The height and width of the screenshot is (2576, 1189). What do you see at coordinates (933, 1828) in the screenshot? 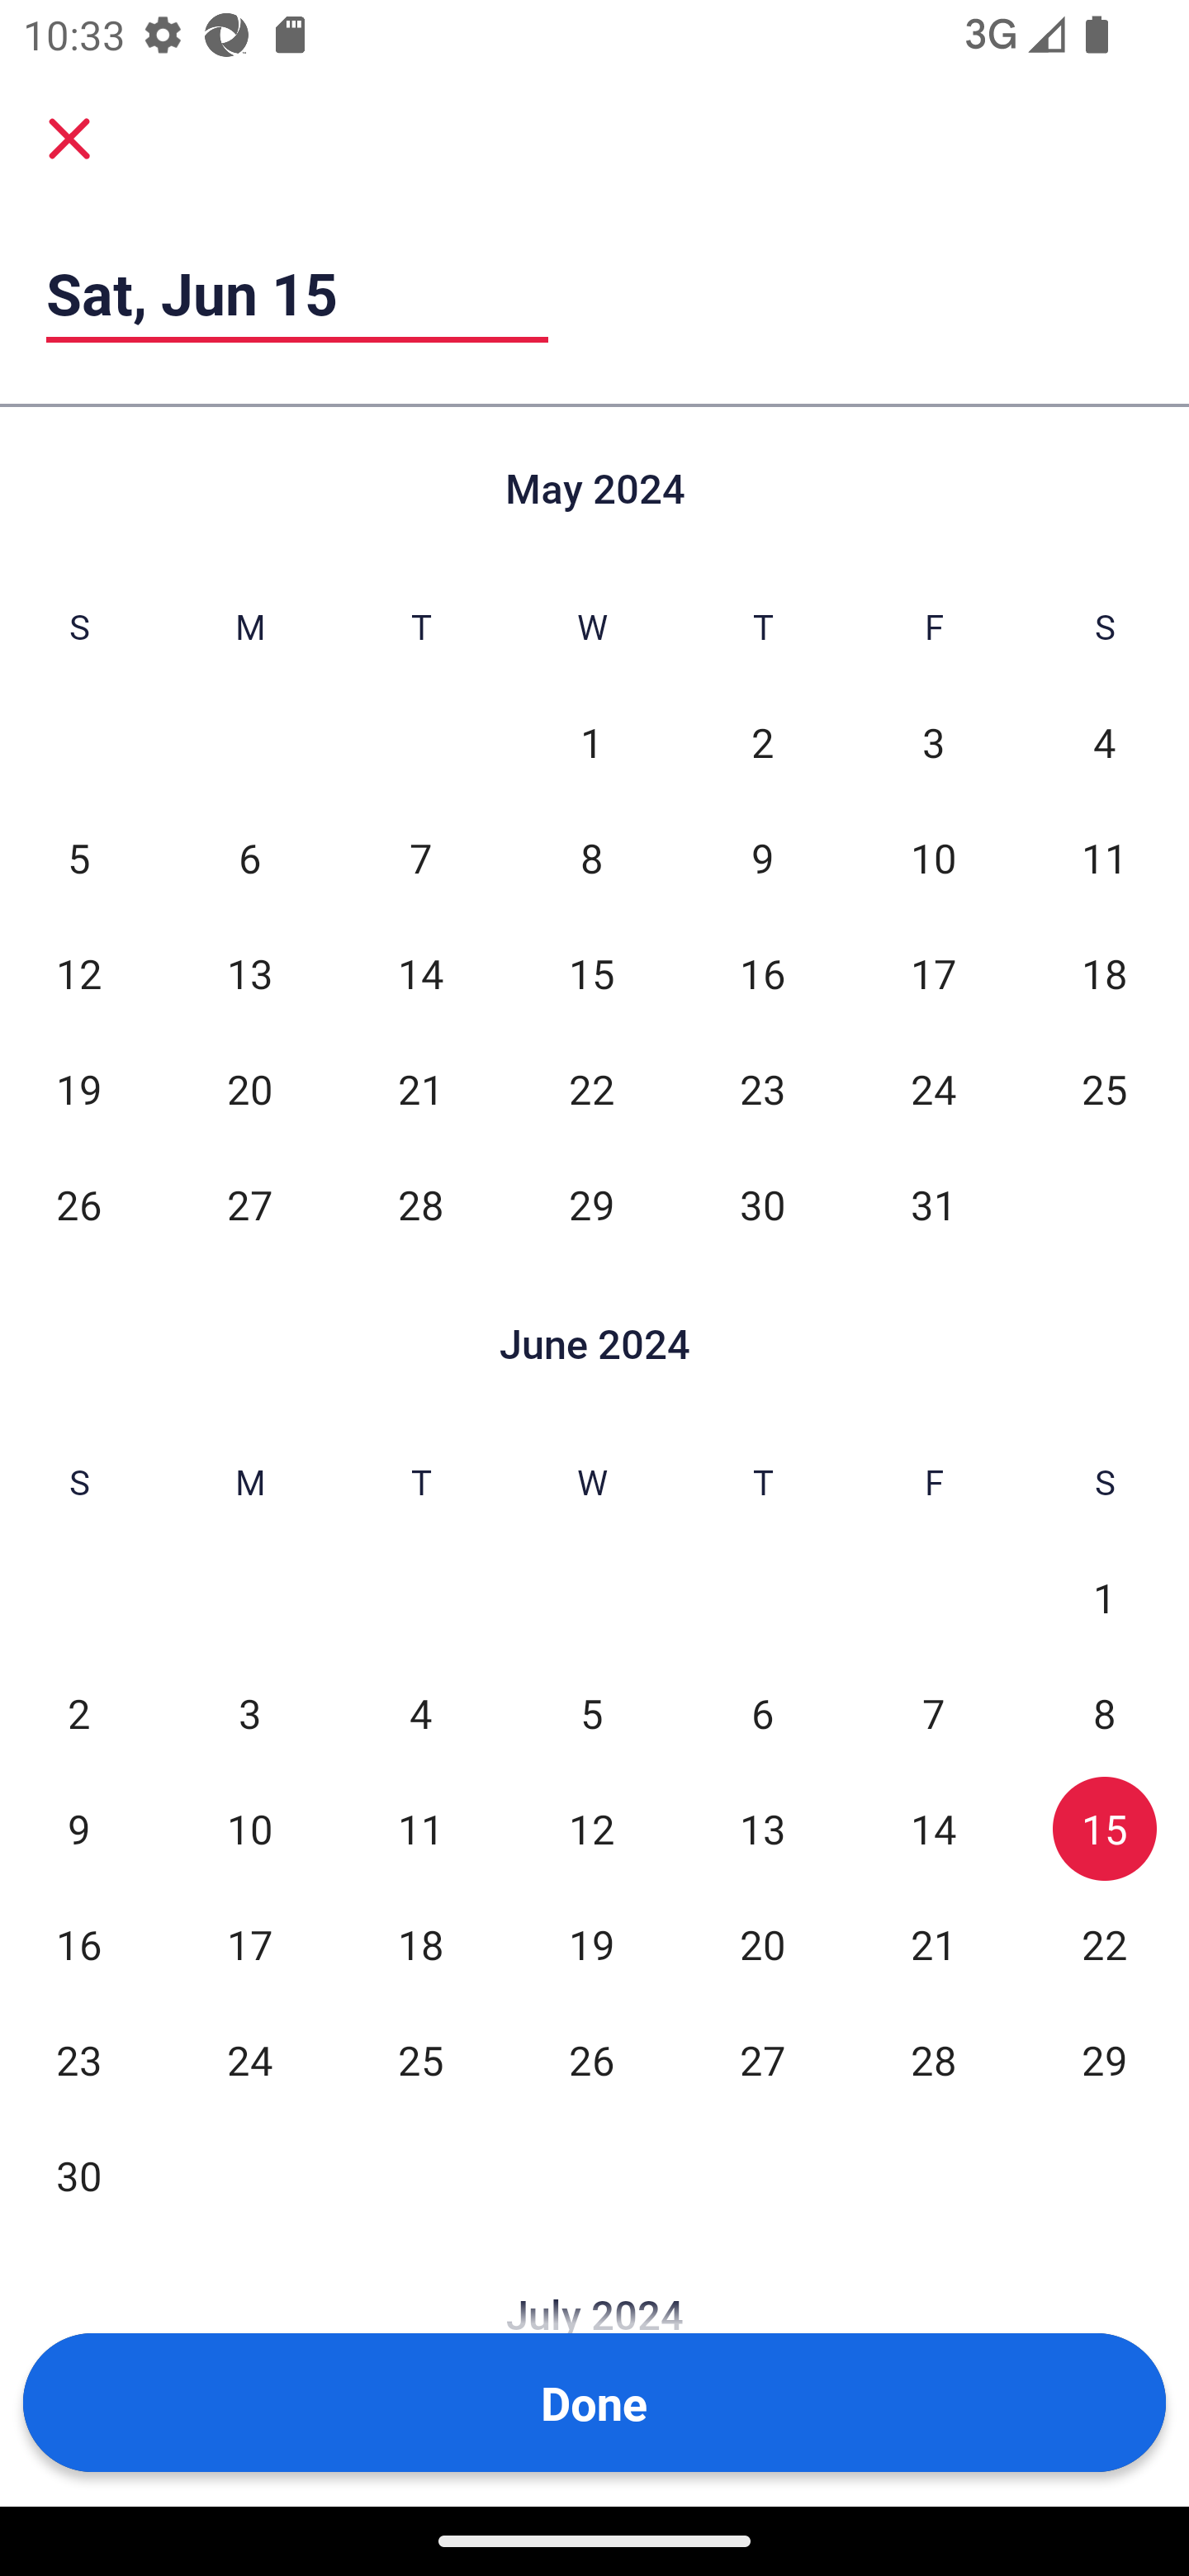
I see `14 Fri, Jun 14, Not Selected` at bounding box center [933, 1828].